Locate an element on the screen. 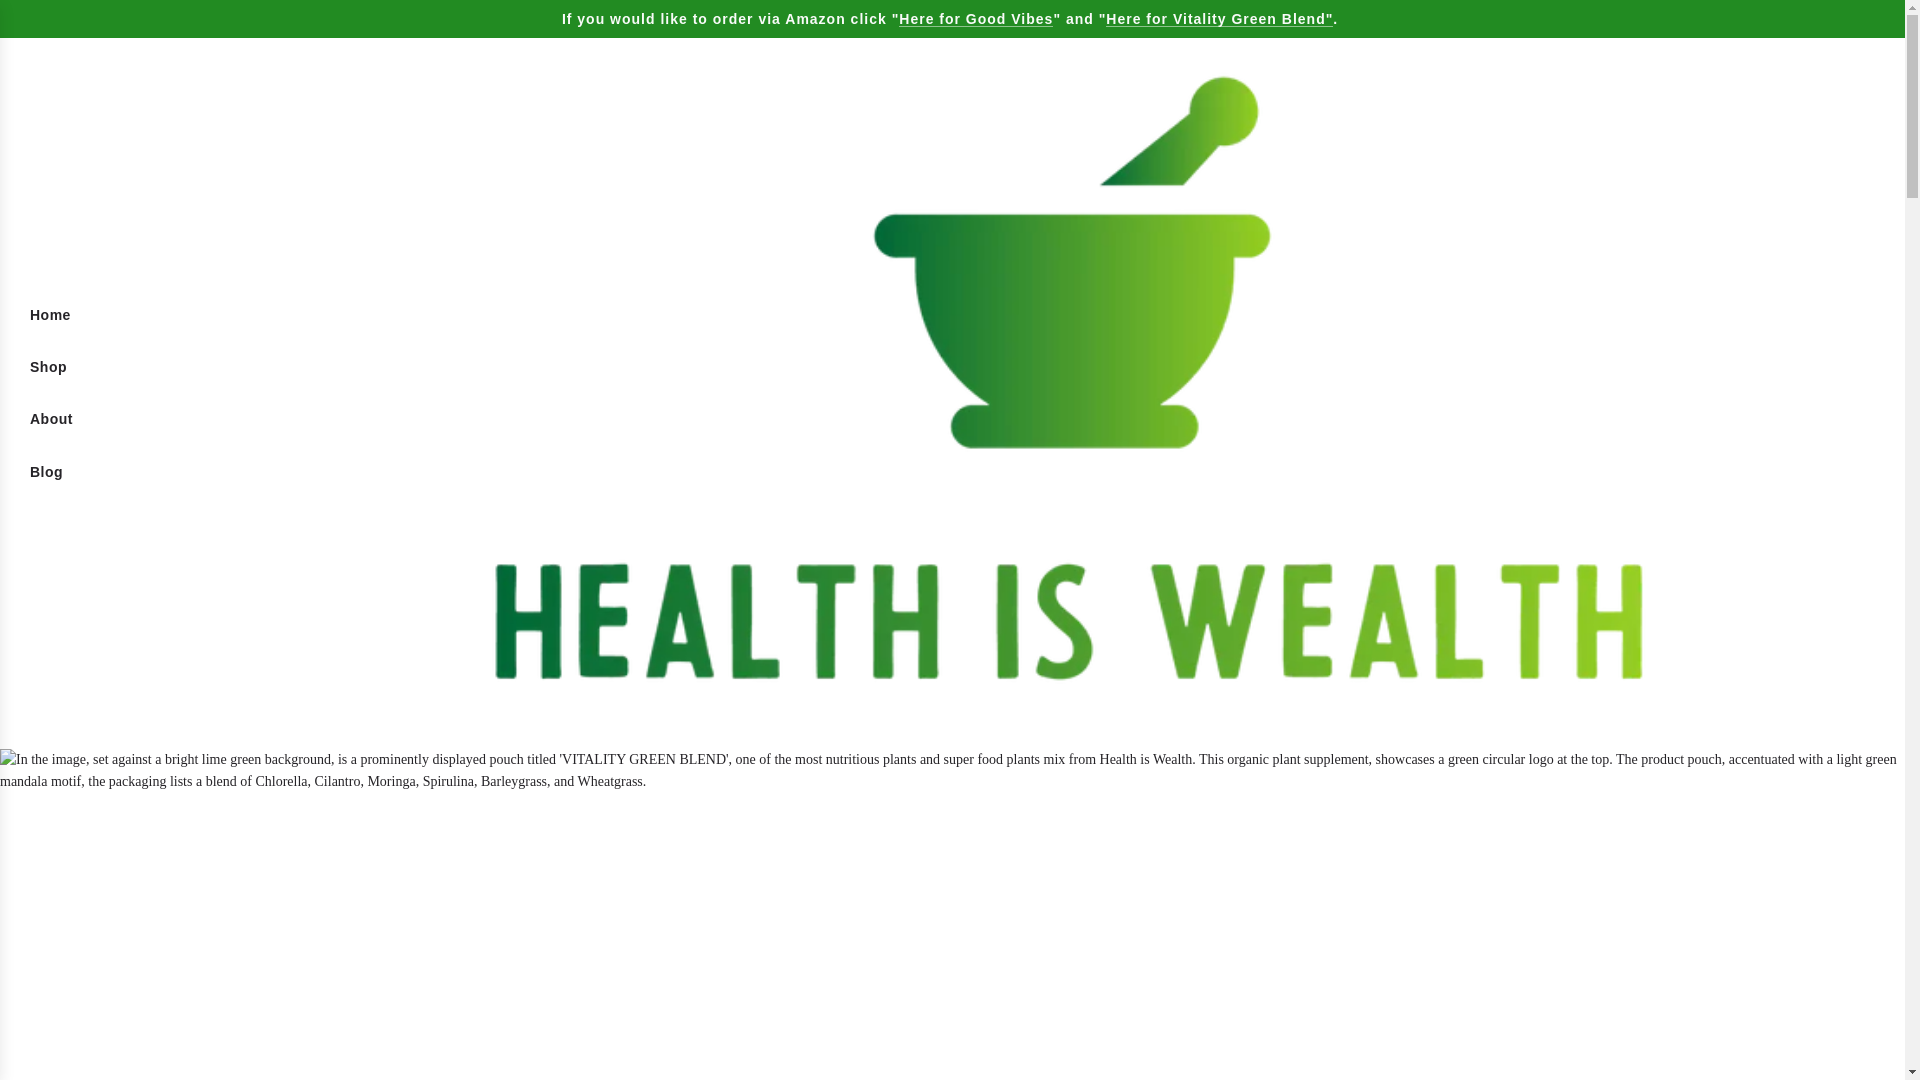  About is located at coordinates (52, 418).